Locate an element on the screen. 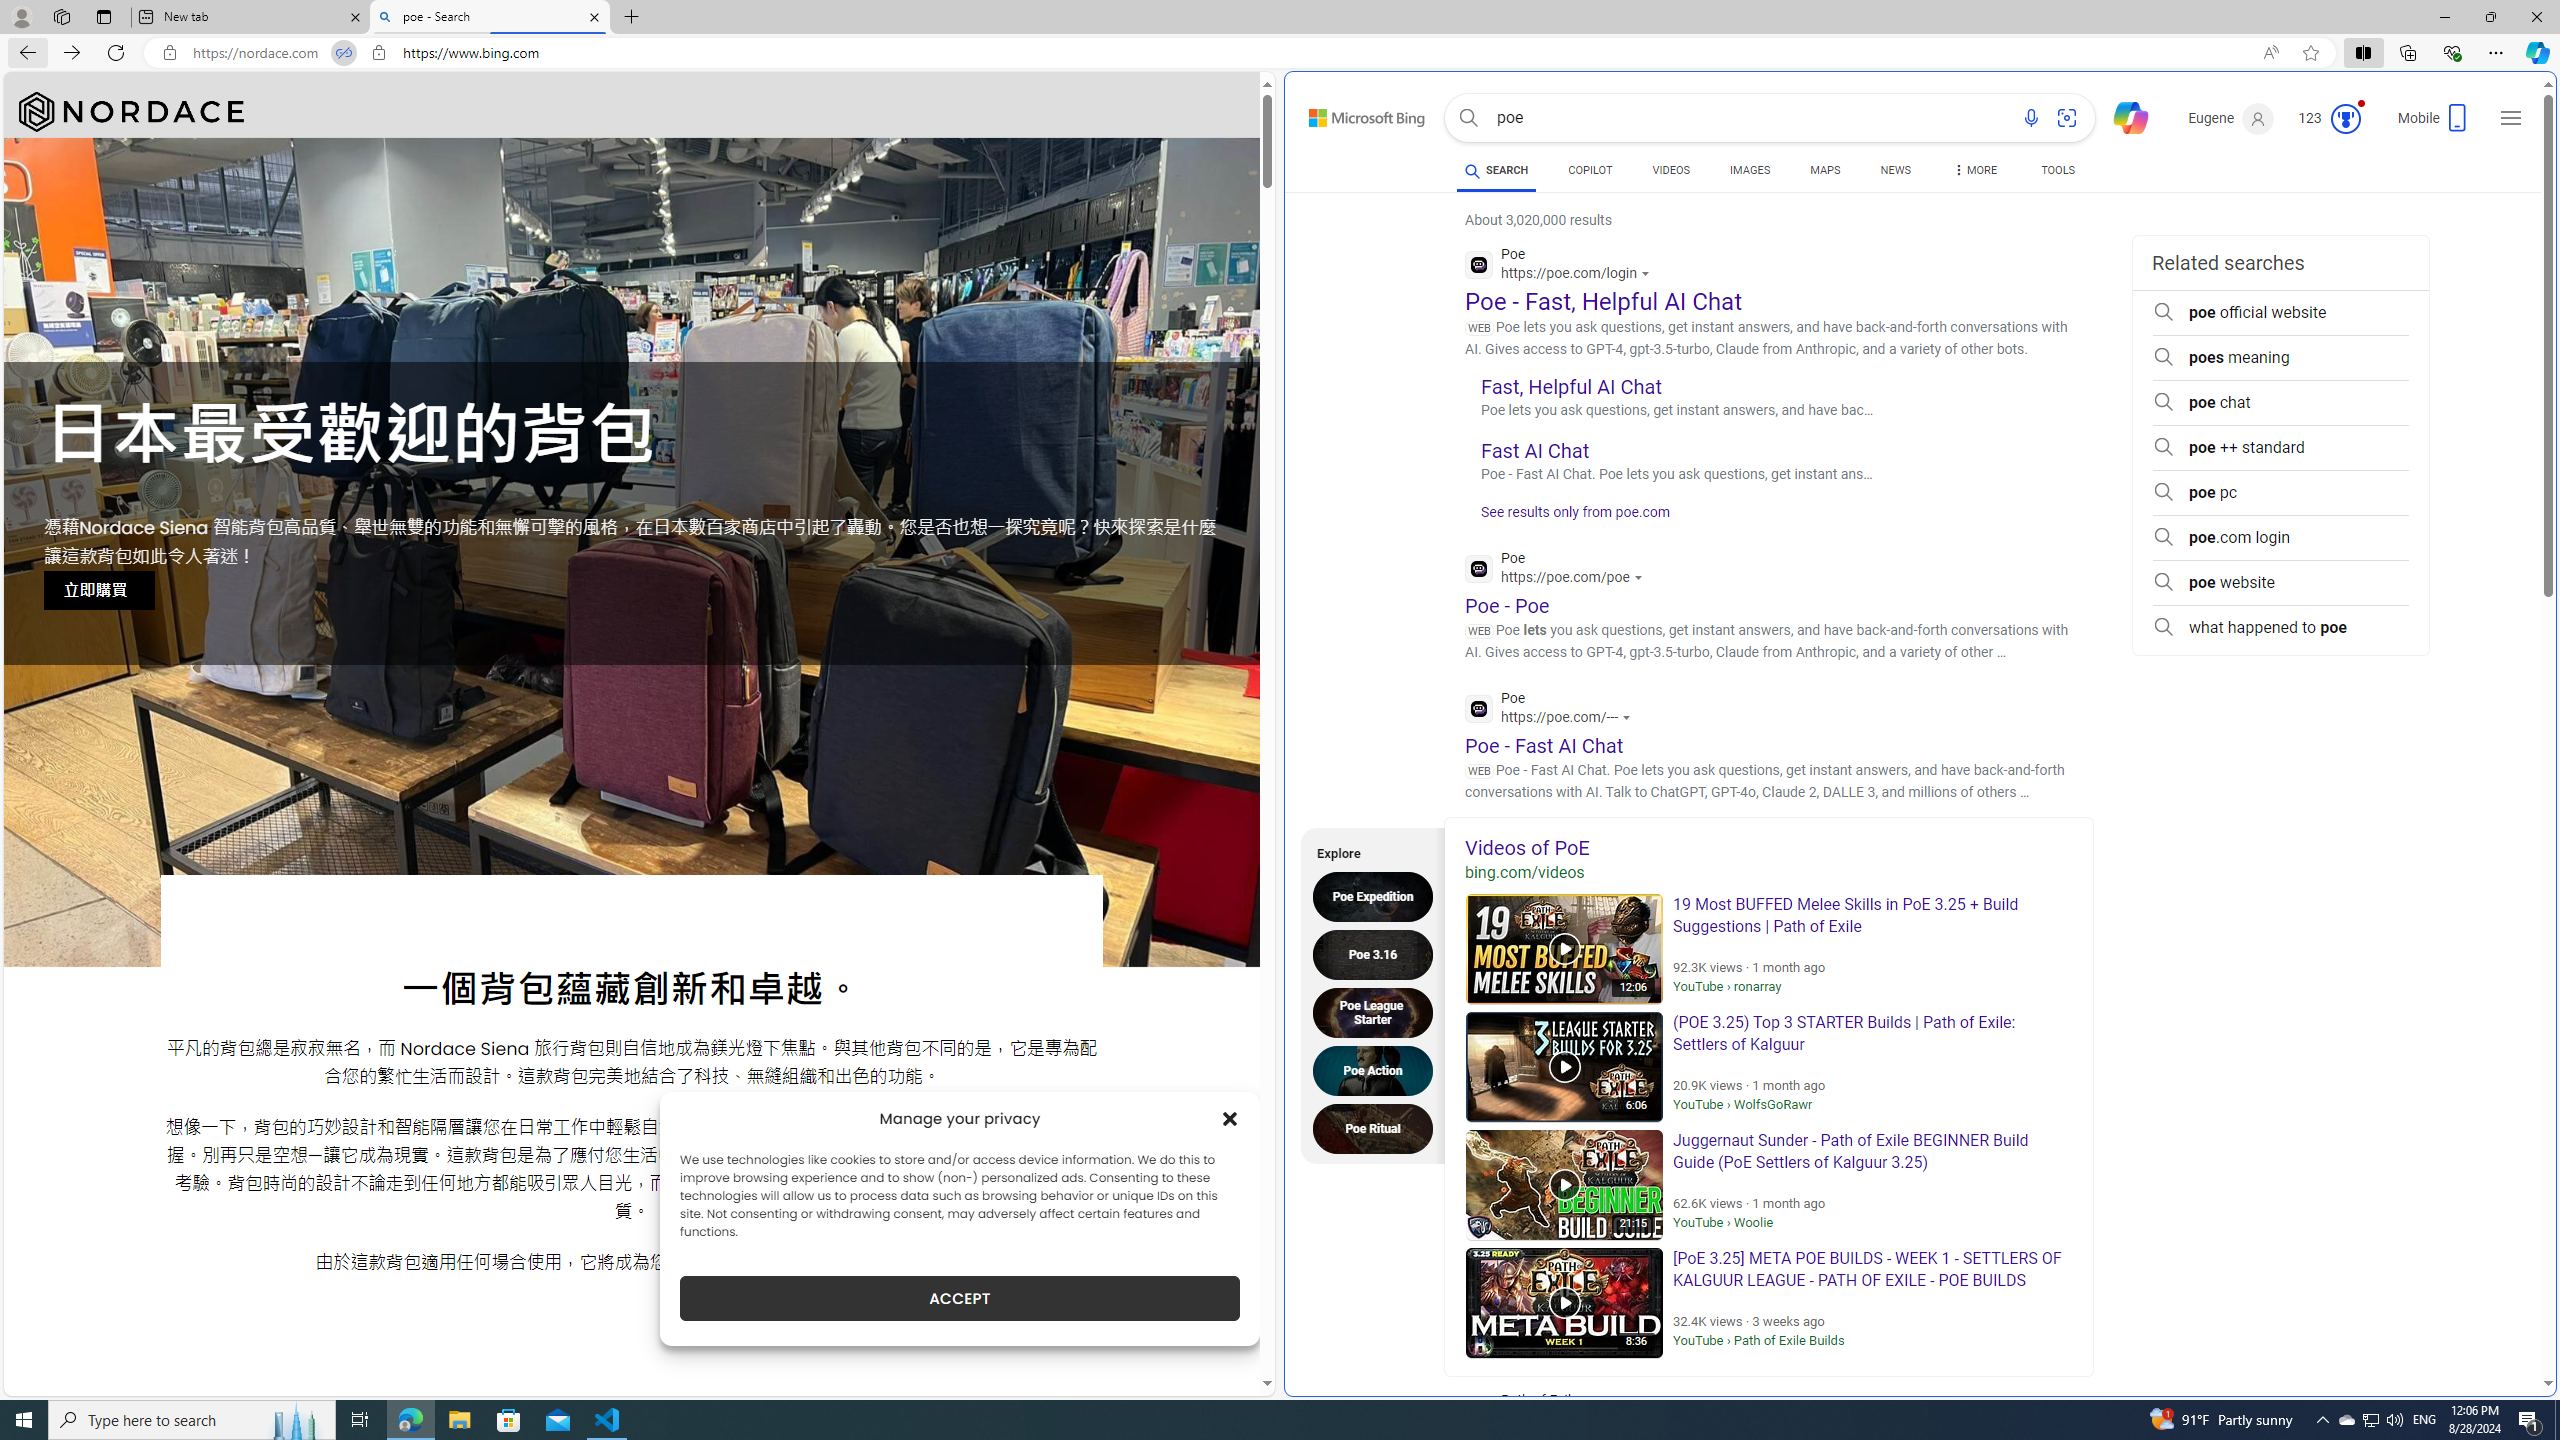 Image resolution: width=2560 pixels, height=1440 pixels. NEWS is located at coordinates (1896, 170).